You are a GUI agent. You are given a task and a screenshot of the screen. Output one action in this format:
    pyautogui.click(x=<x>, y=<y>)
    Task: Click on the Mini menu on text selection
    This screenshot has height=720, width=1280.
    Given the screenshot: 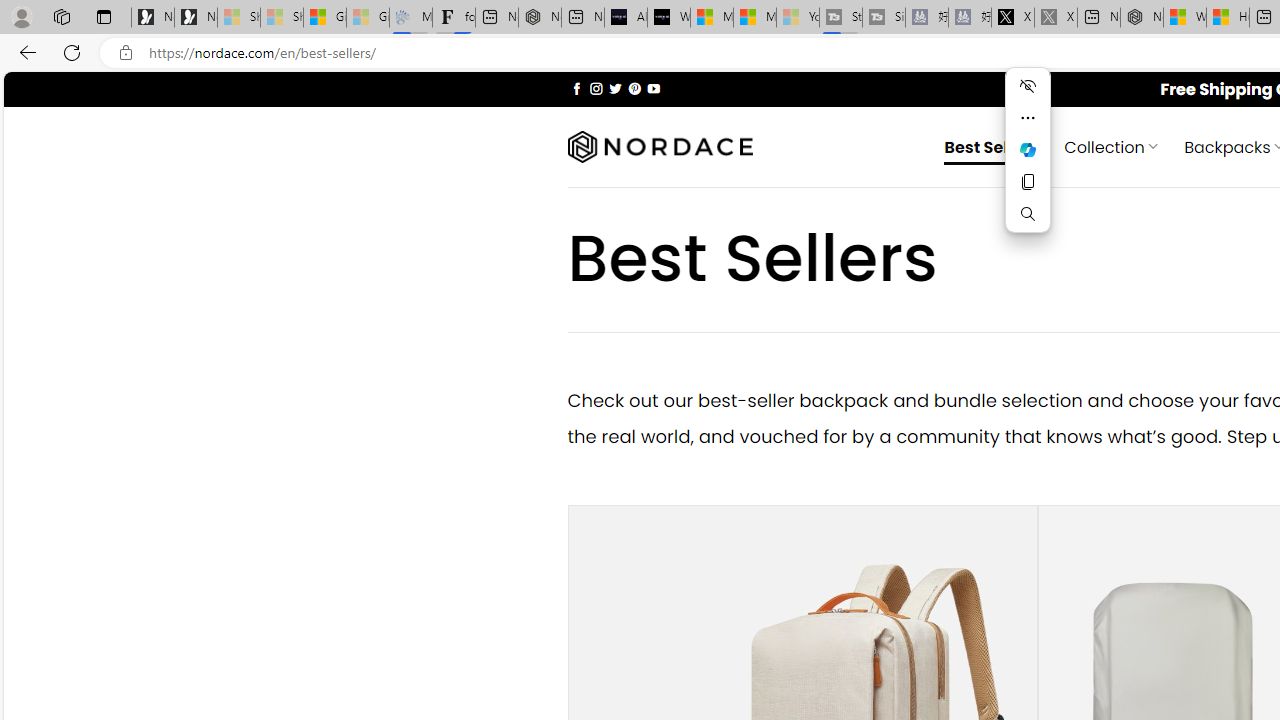 What is the action you would take?
    pyautogui.click(x=1028, y=149)
    